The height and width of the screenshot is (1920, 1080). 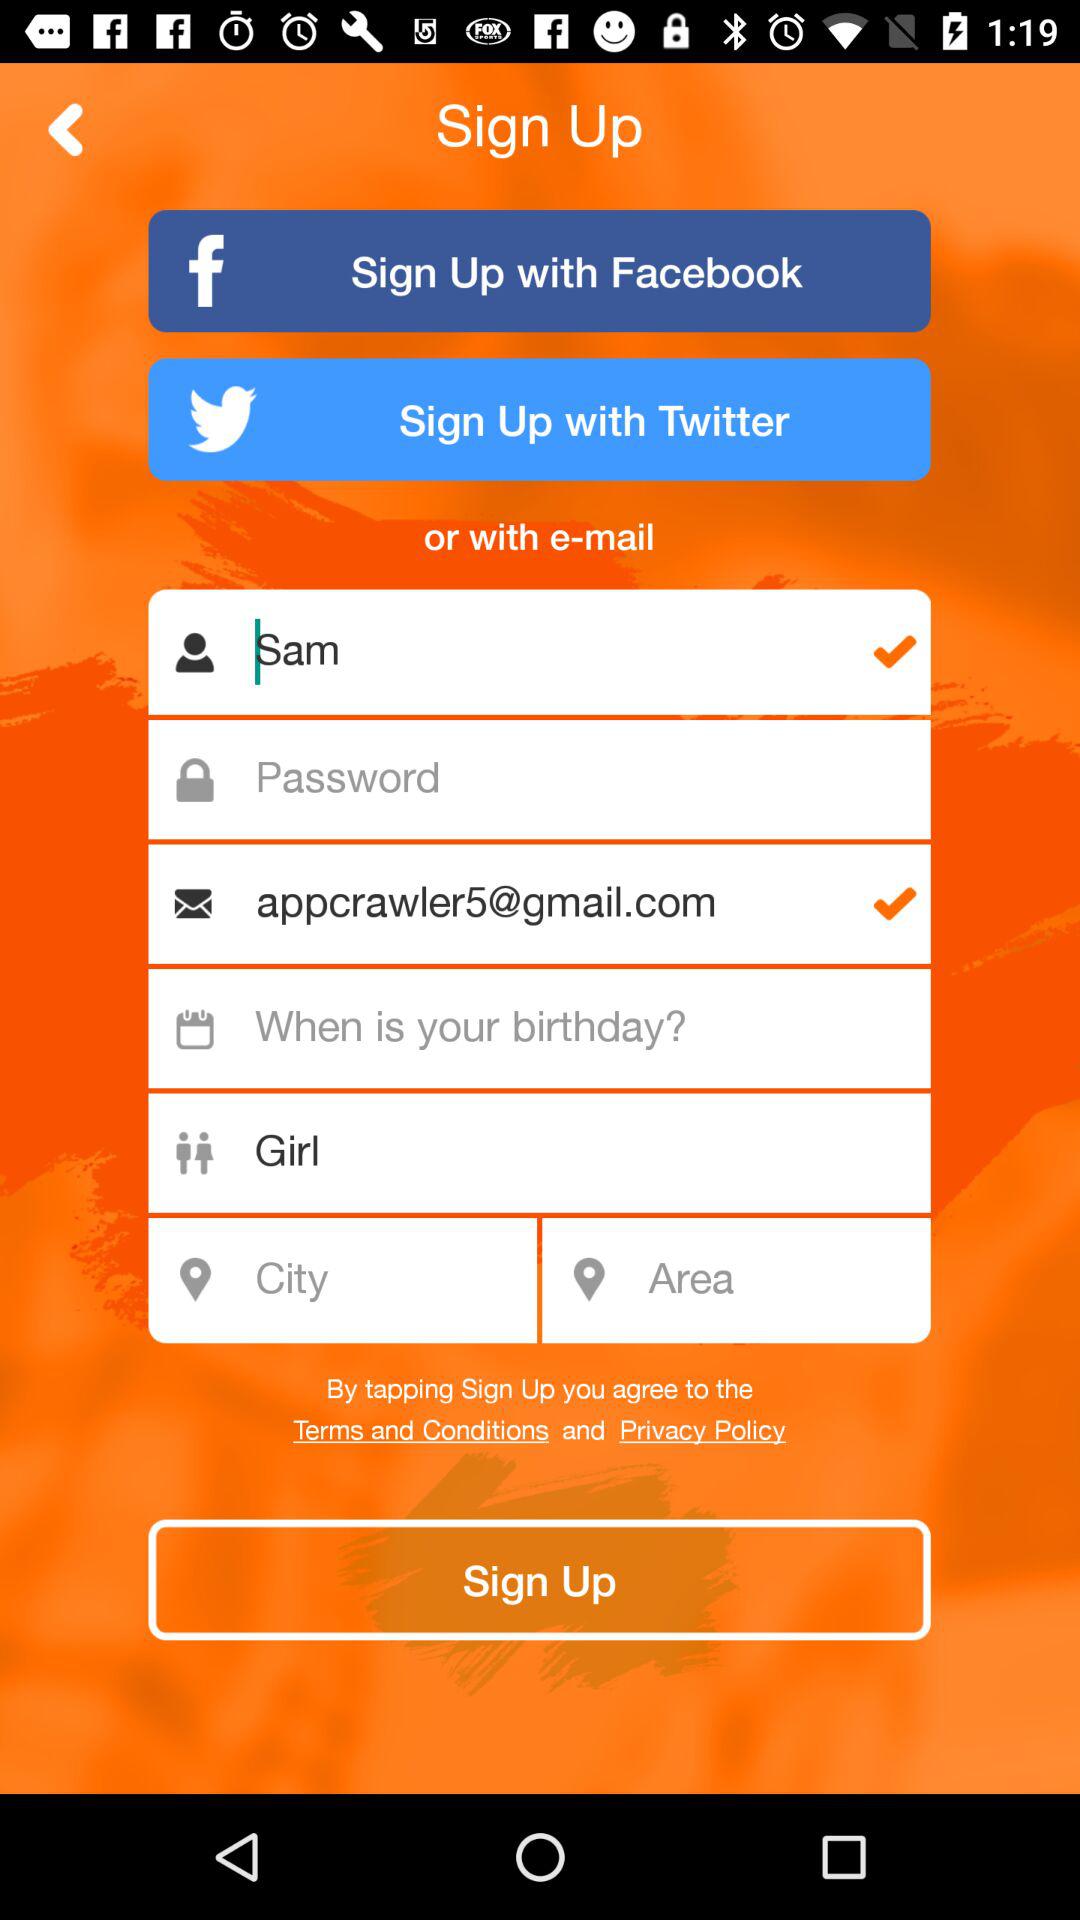 What do you see at coordinates (540, 420) in the screenshot?
I see `click on the twitter below facebook` at bounding box center [540, 420].